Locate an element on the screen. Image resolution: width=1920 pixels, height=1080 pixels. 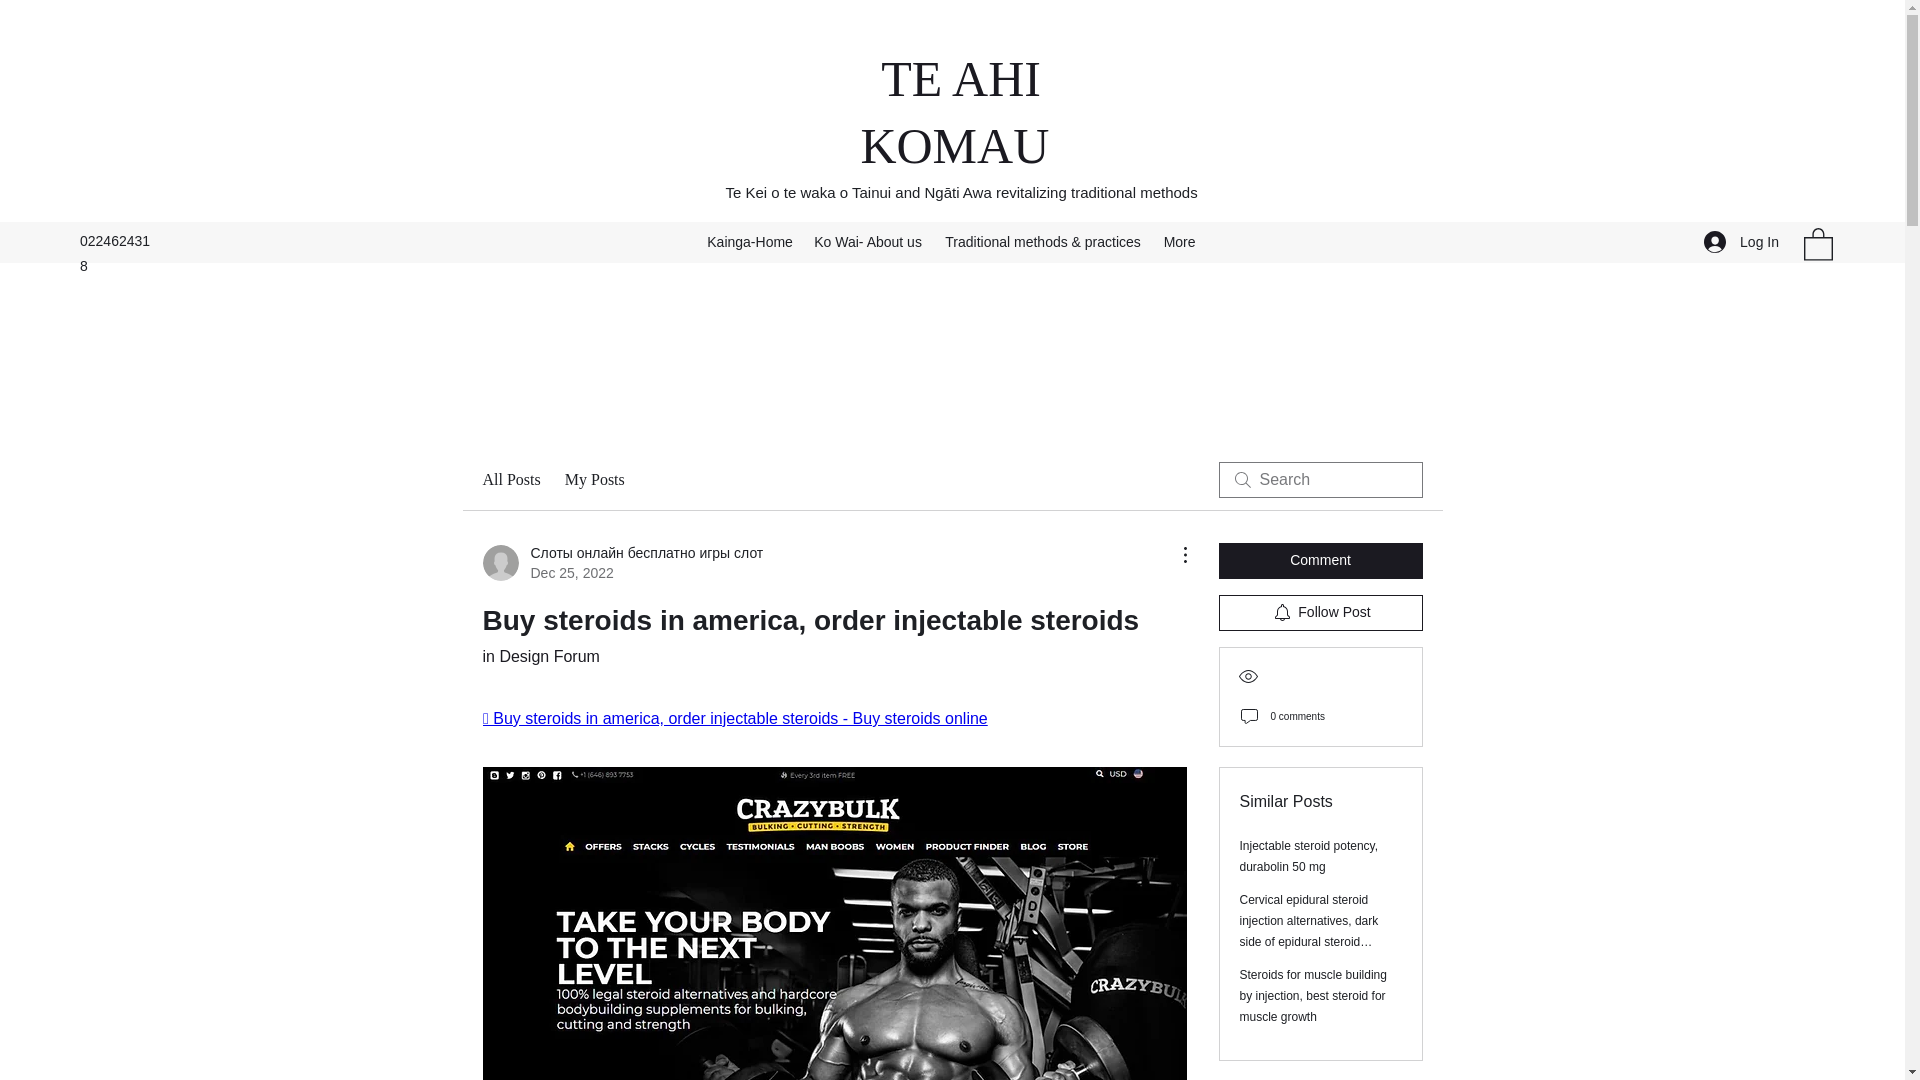
All Posts is located at coordinates (510, 480).